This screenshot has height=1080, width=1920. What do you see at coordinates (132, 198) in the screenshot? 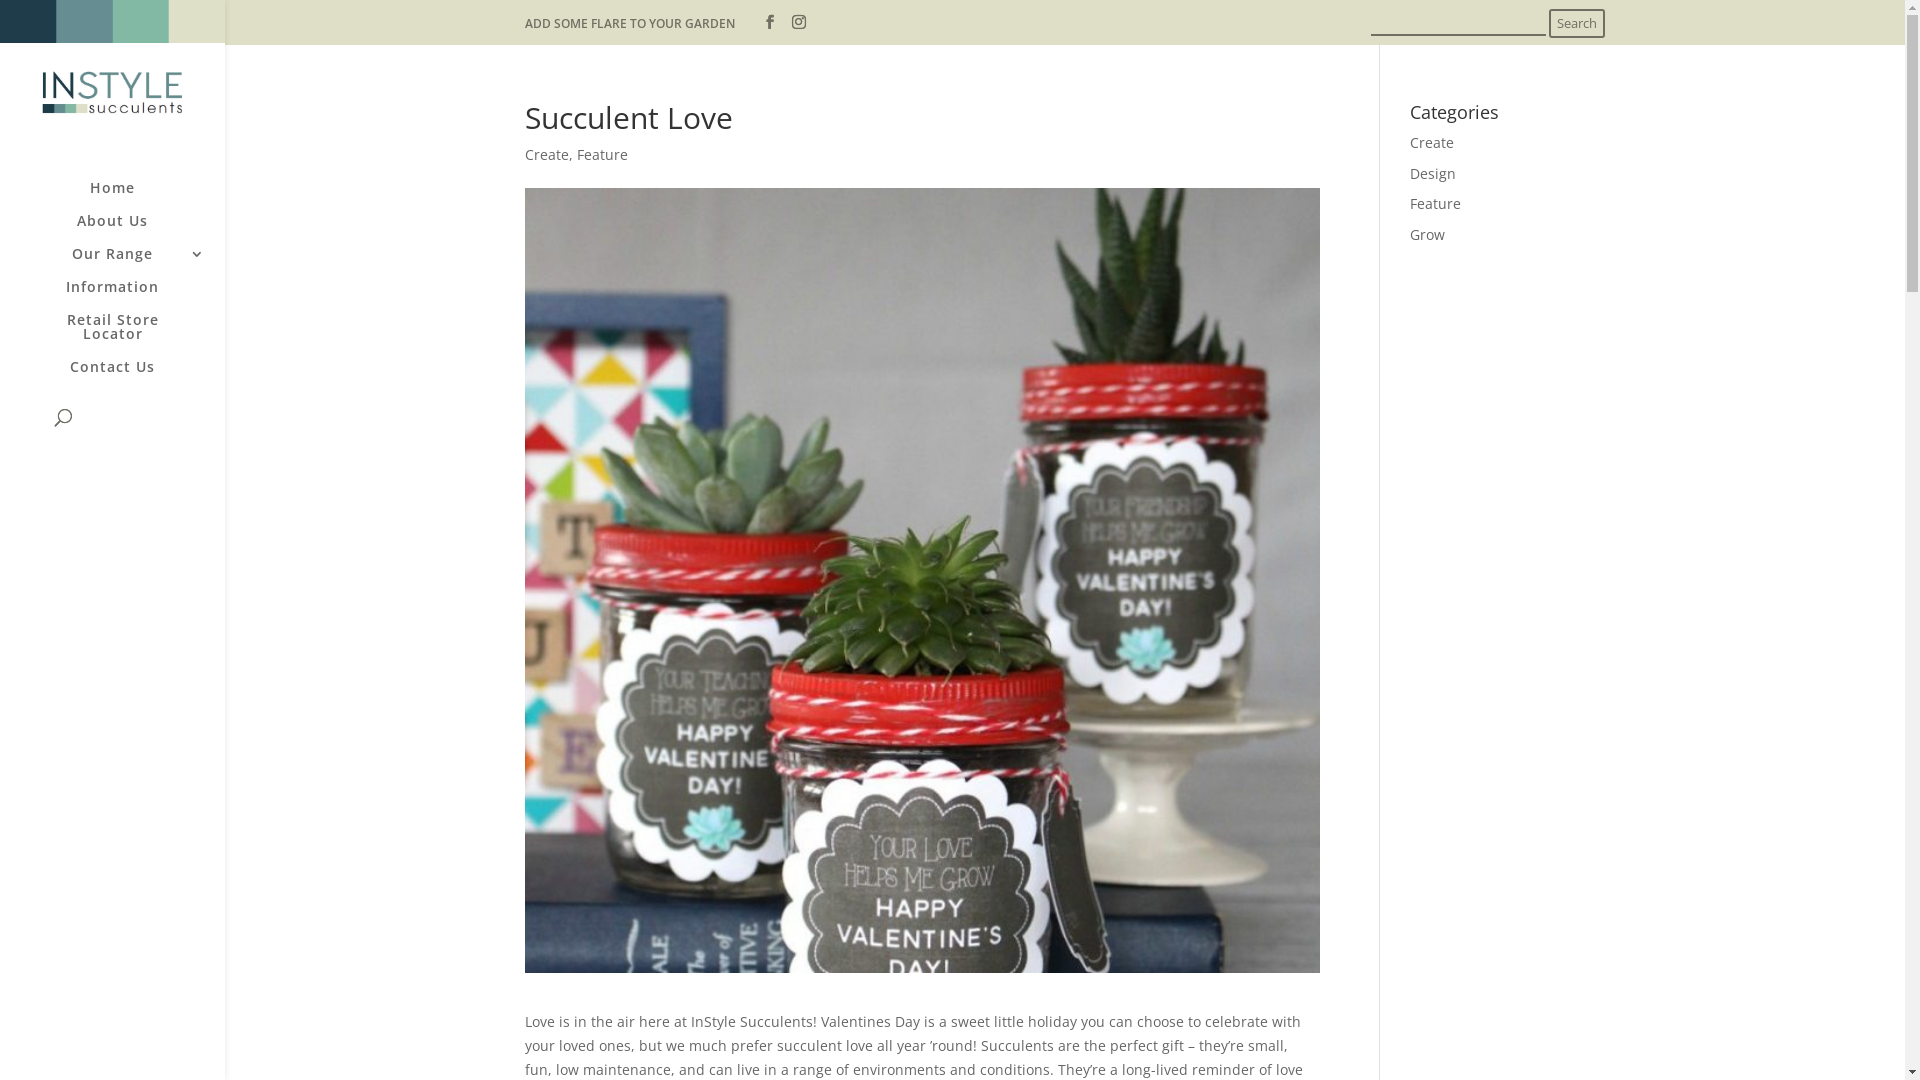
I see `Home` at bounding box center [132, 198].